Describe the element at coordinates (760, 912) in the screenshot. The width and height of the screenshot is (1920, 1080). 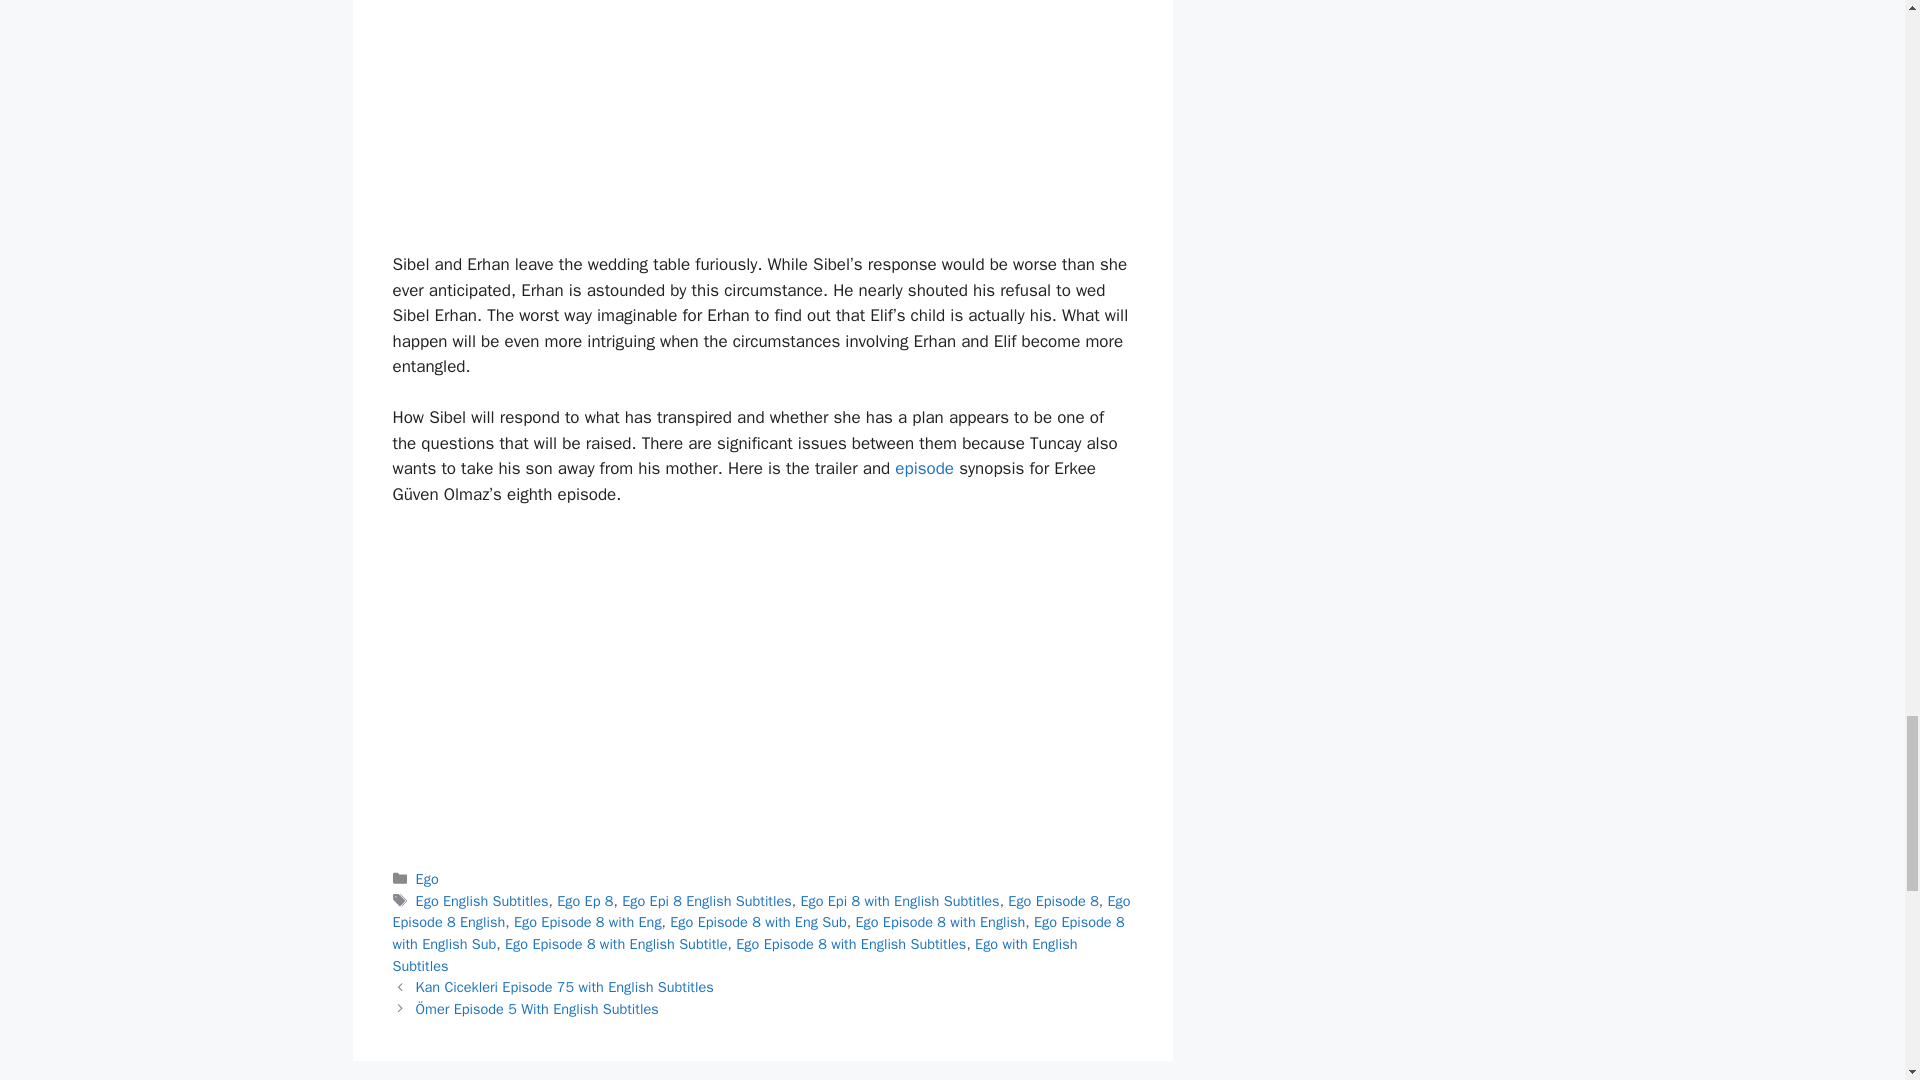
I see `Ego Episode 8 English` at that location.